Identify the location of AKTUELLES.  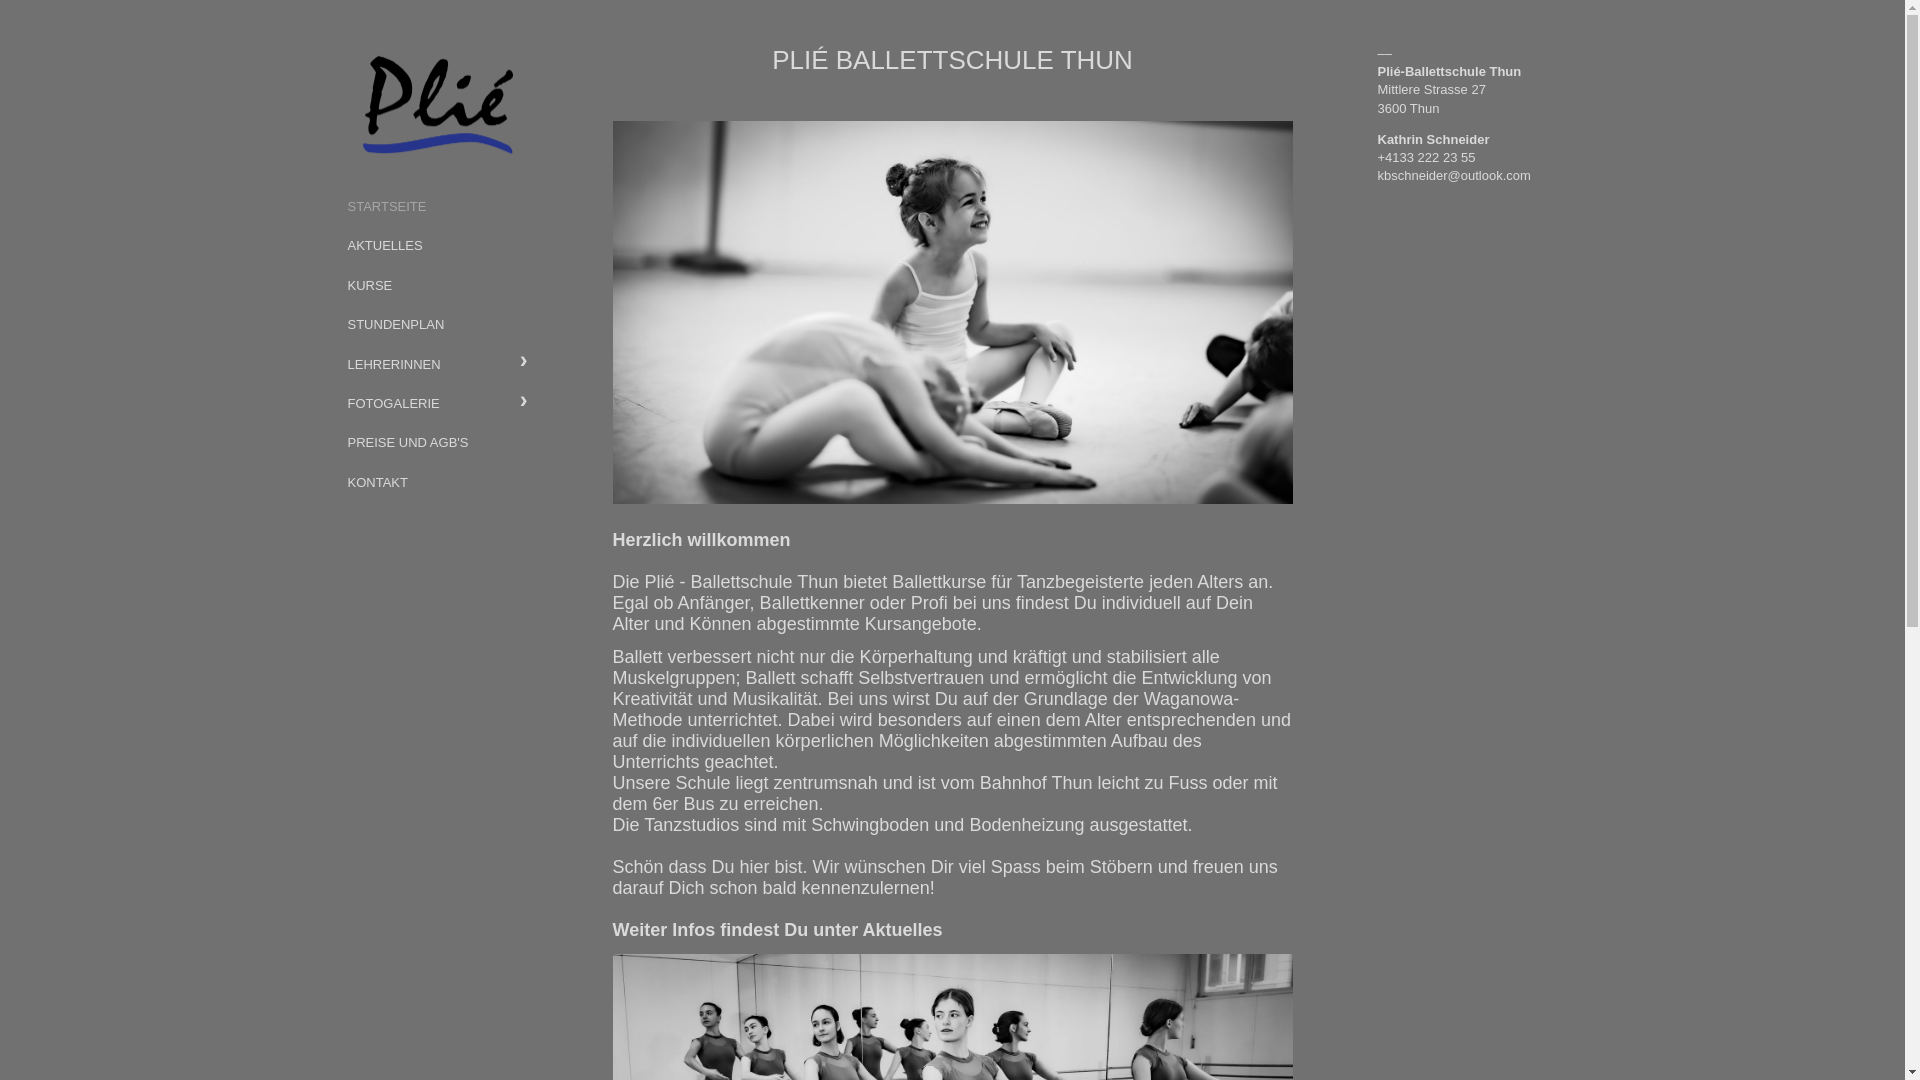
(437, 244).